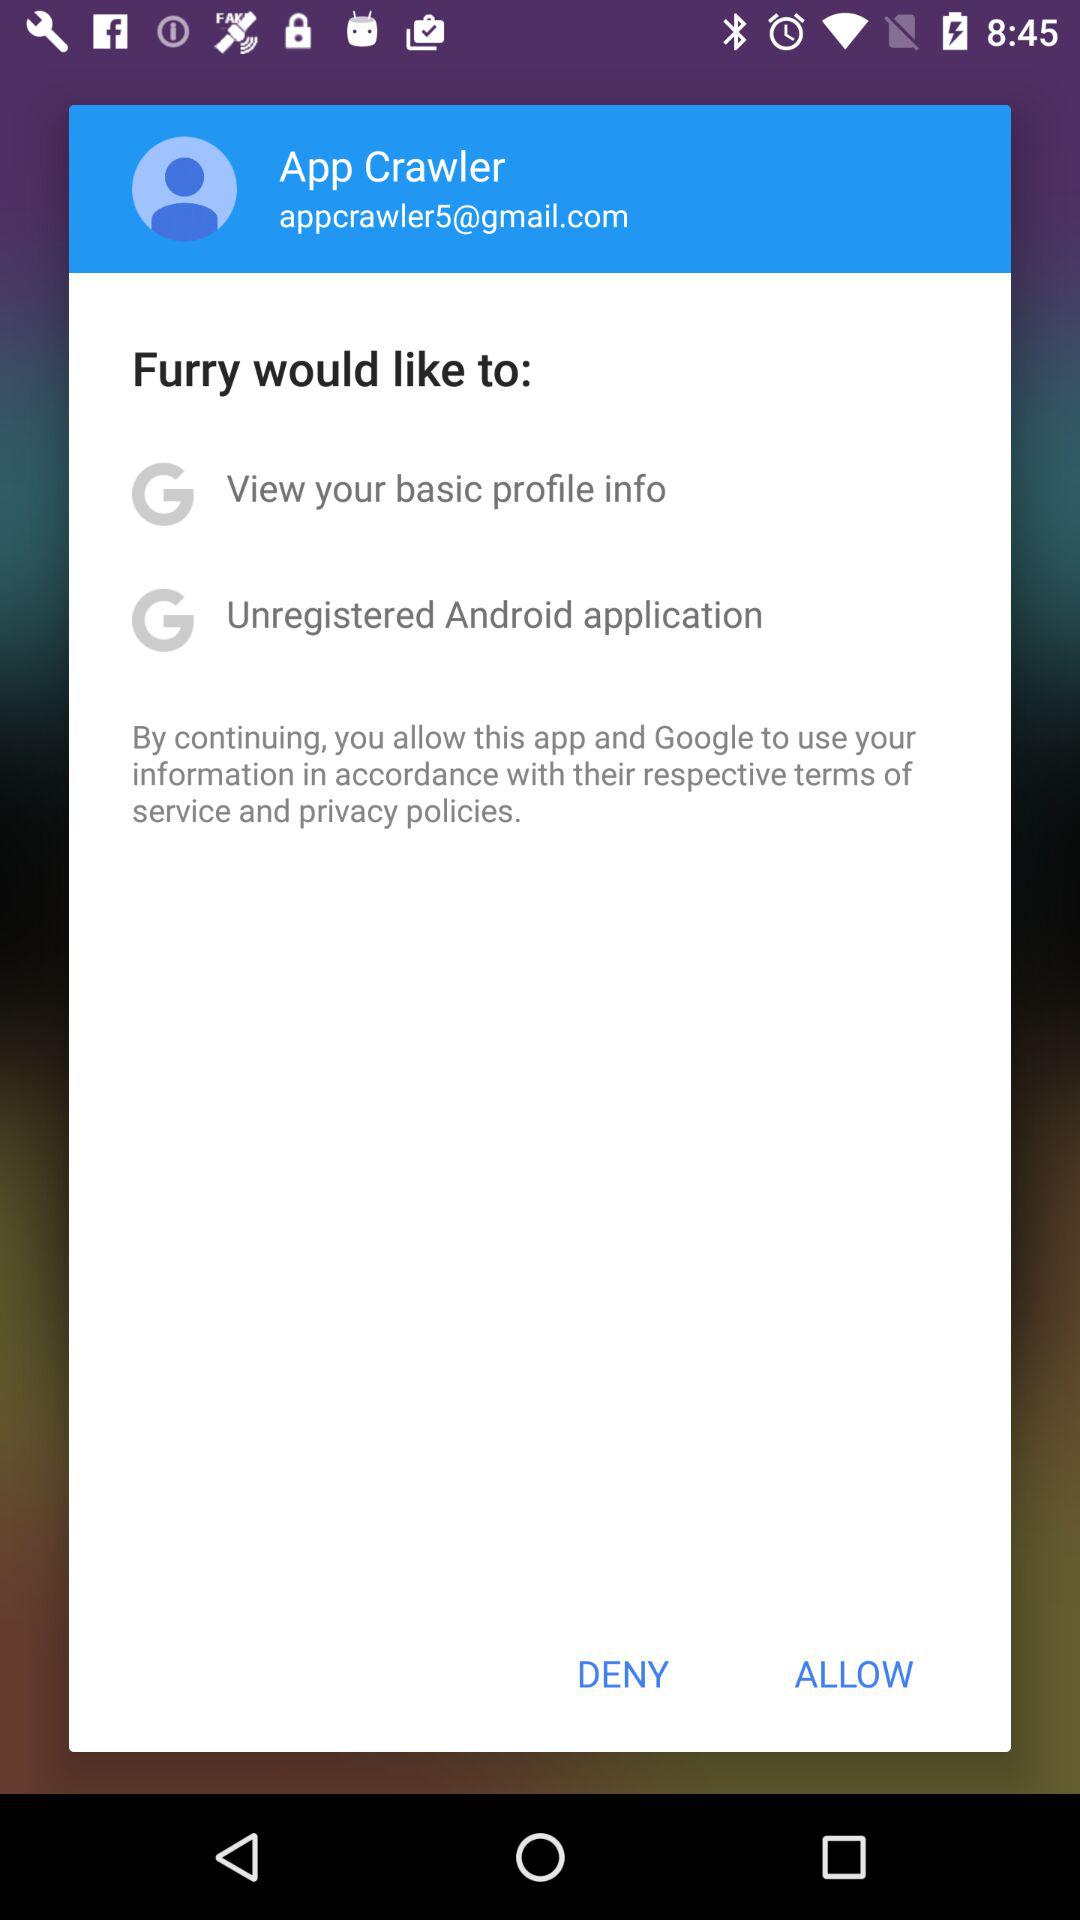 This screenshot has width=1080, height=1920. What do you see at coordinates (454, 214) in the screenshot?
I see `open the icon below app crawler` at bounding box center [454, 214].